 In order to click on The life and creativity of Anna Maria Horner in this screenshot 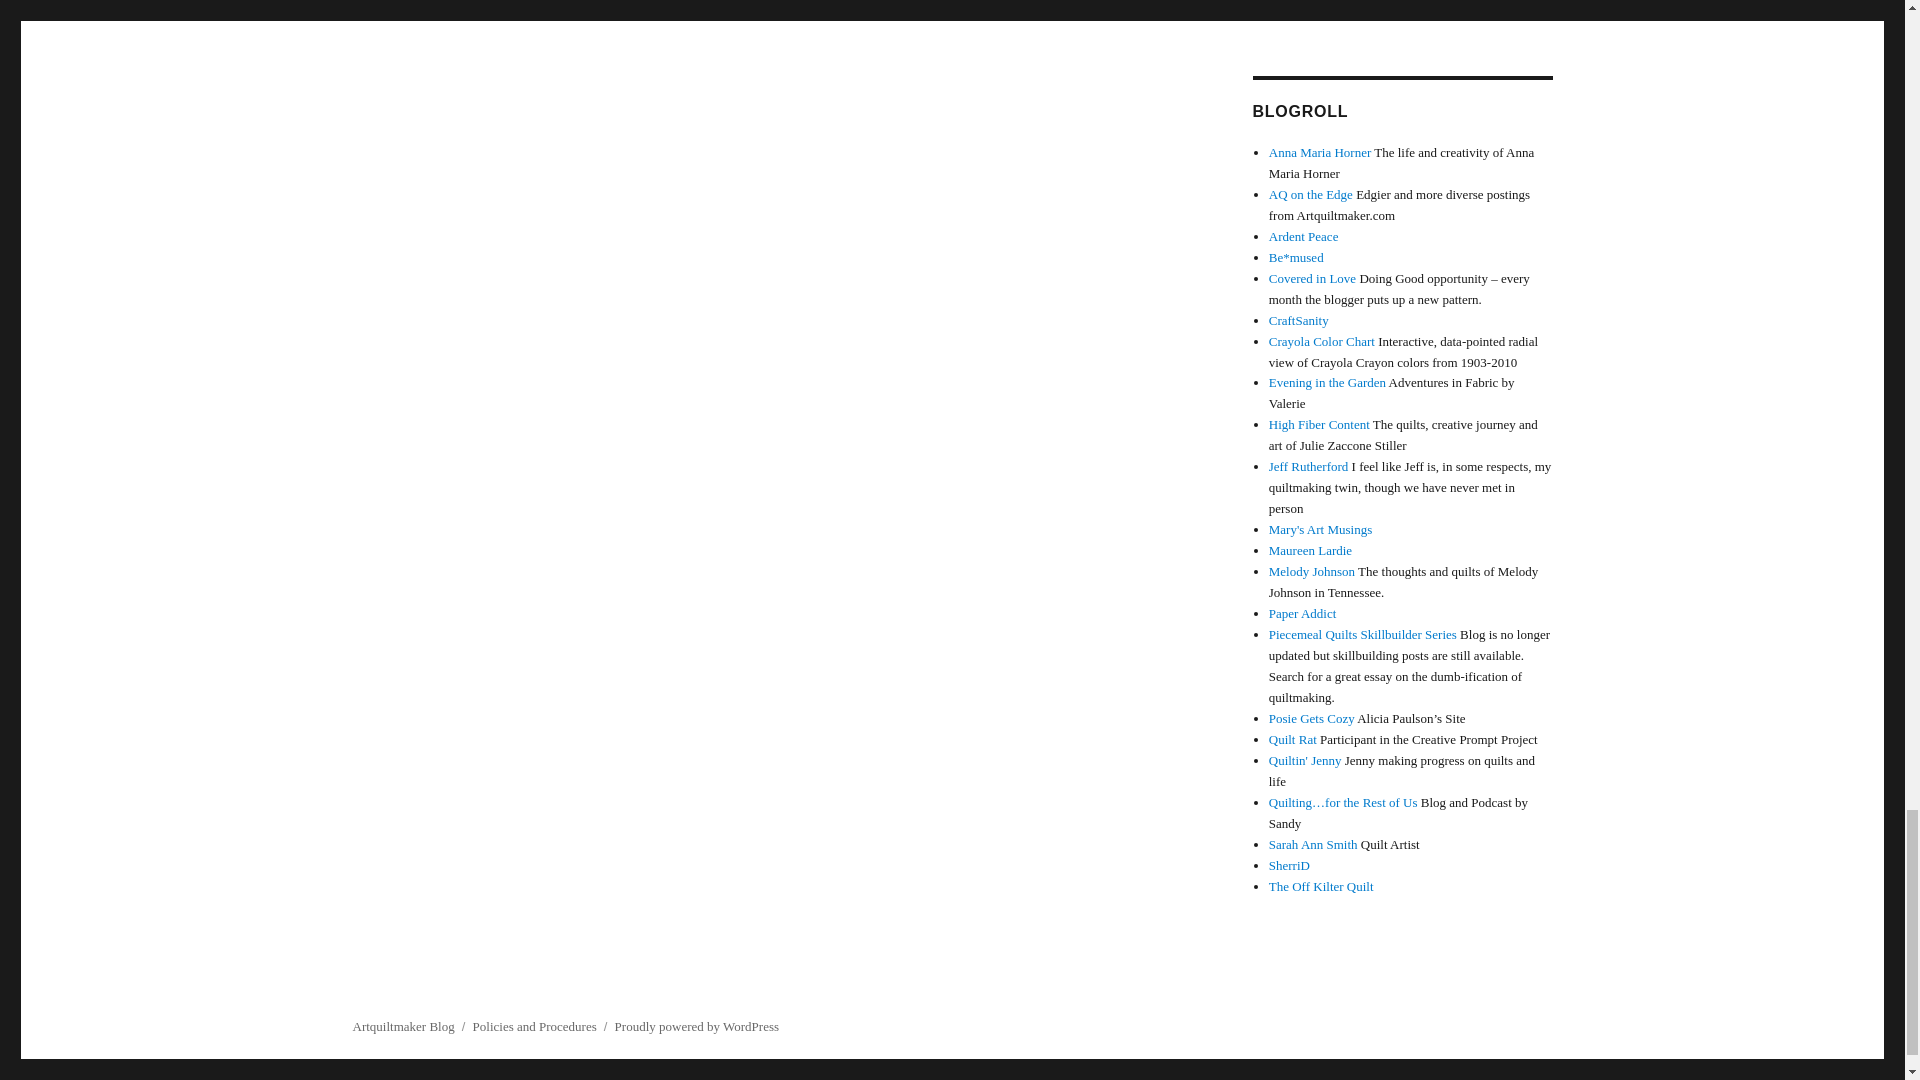, I will do `click(1320, 152)`.